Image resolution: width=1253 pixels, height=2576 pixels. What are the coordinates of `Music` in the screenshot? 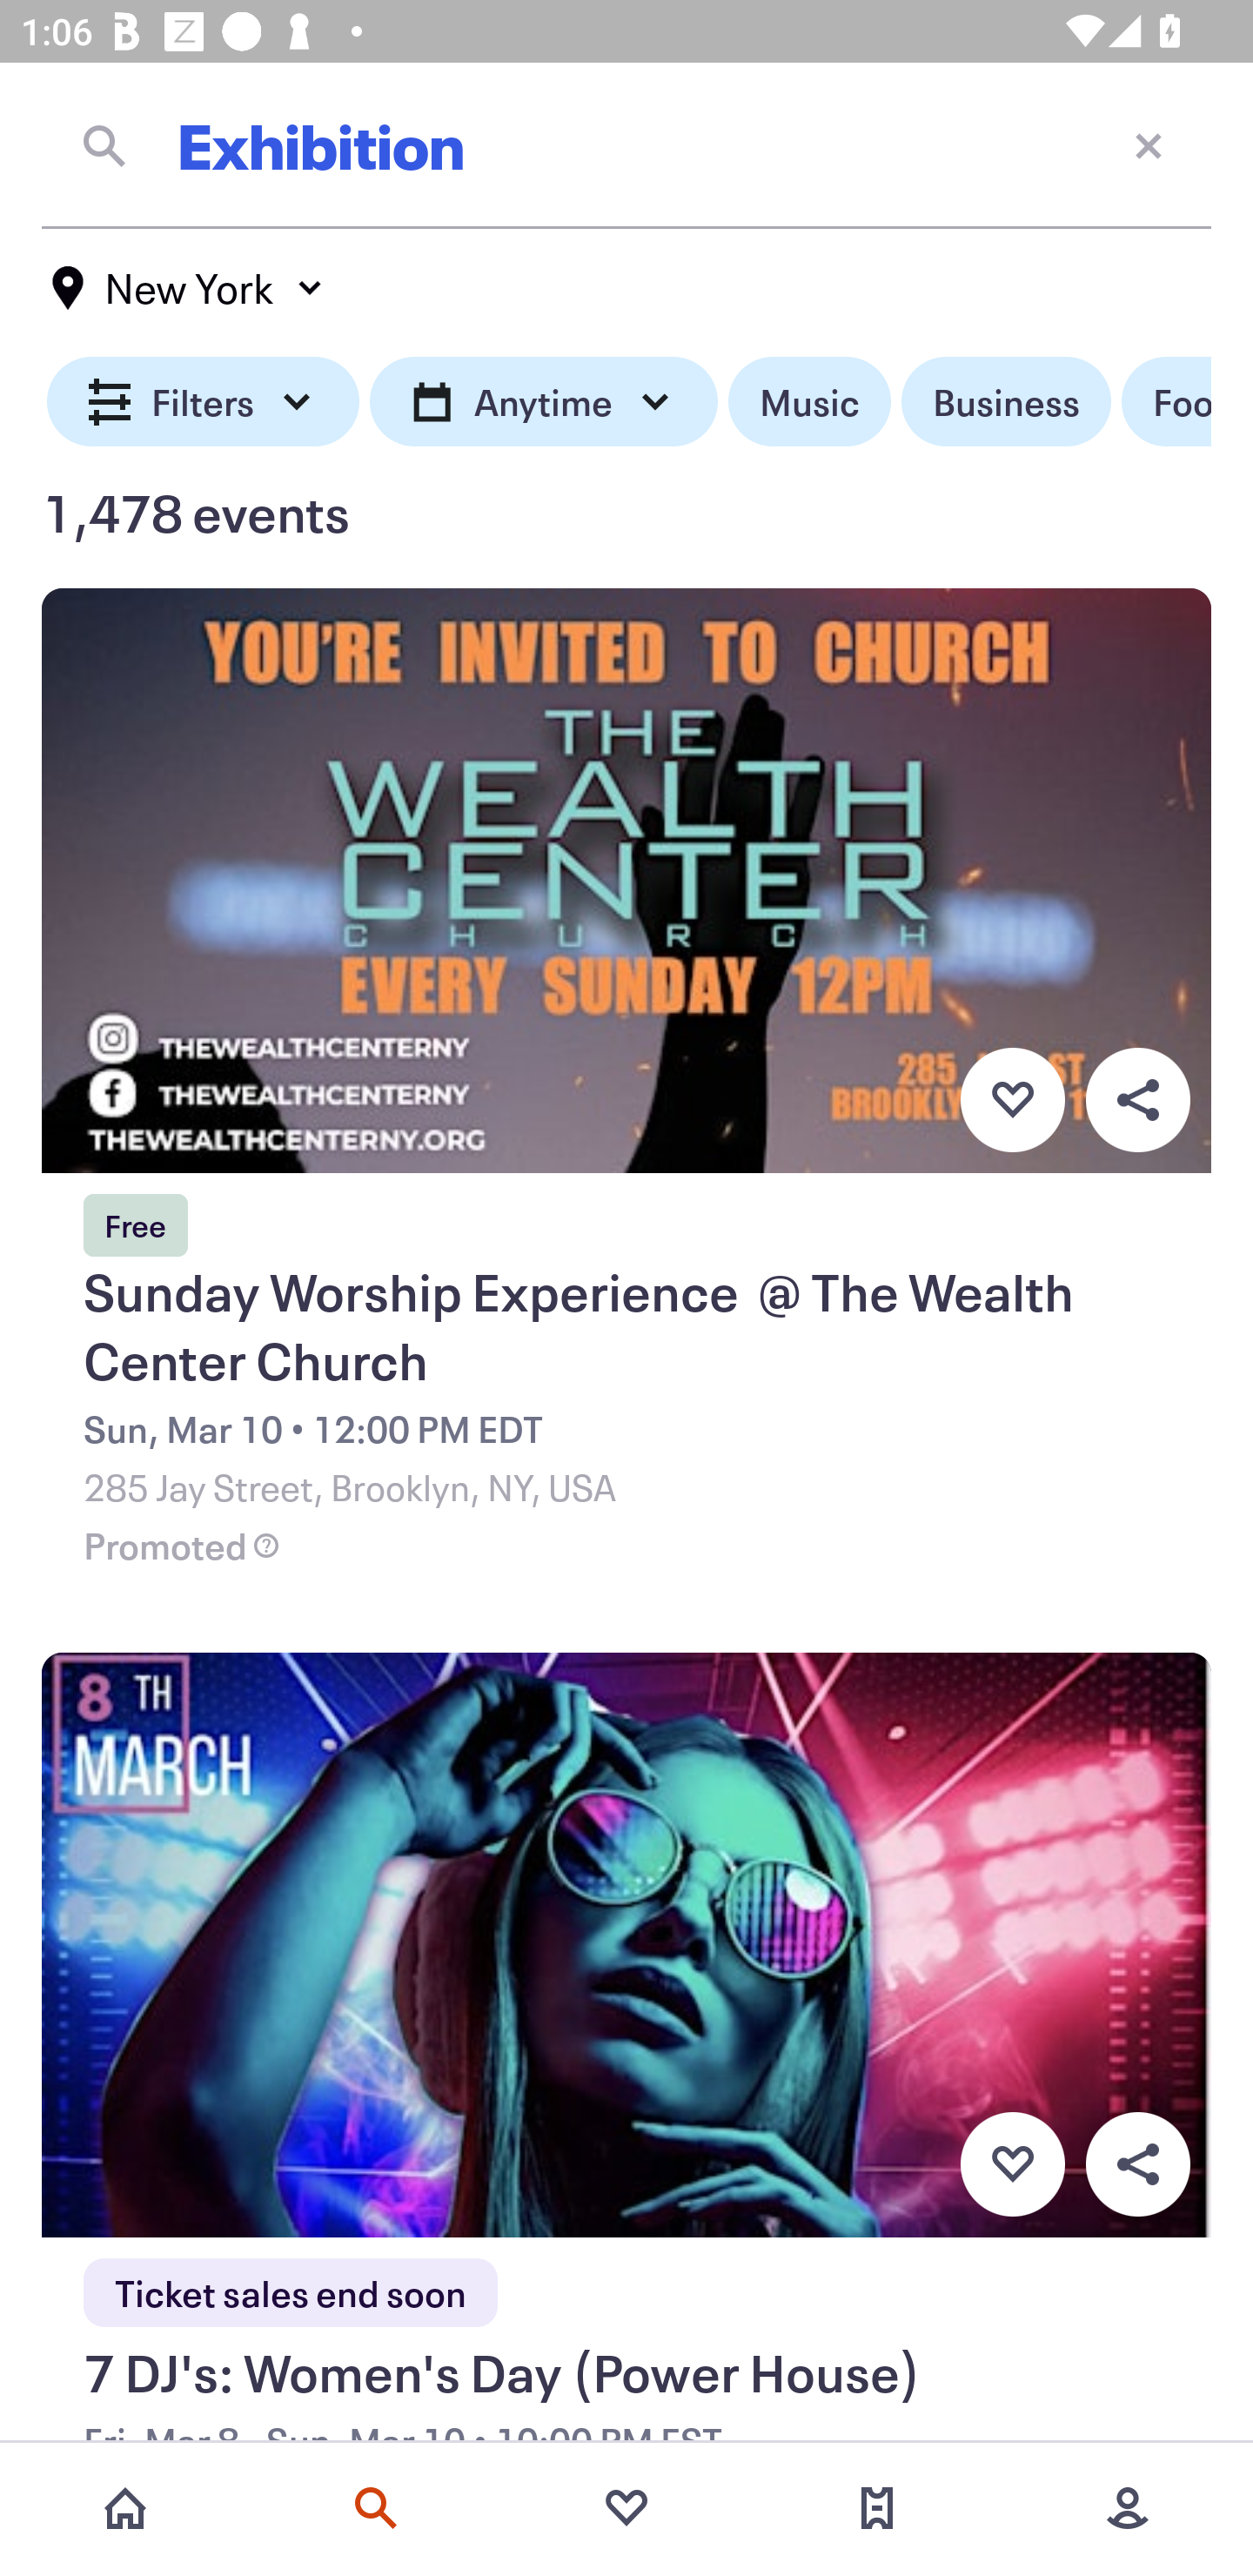 It's located at (809, 402).